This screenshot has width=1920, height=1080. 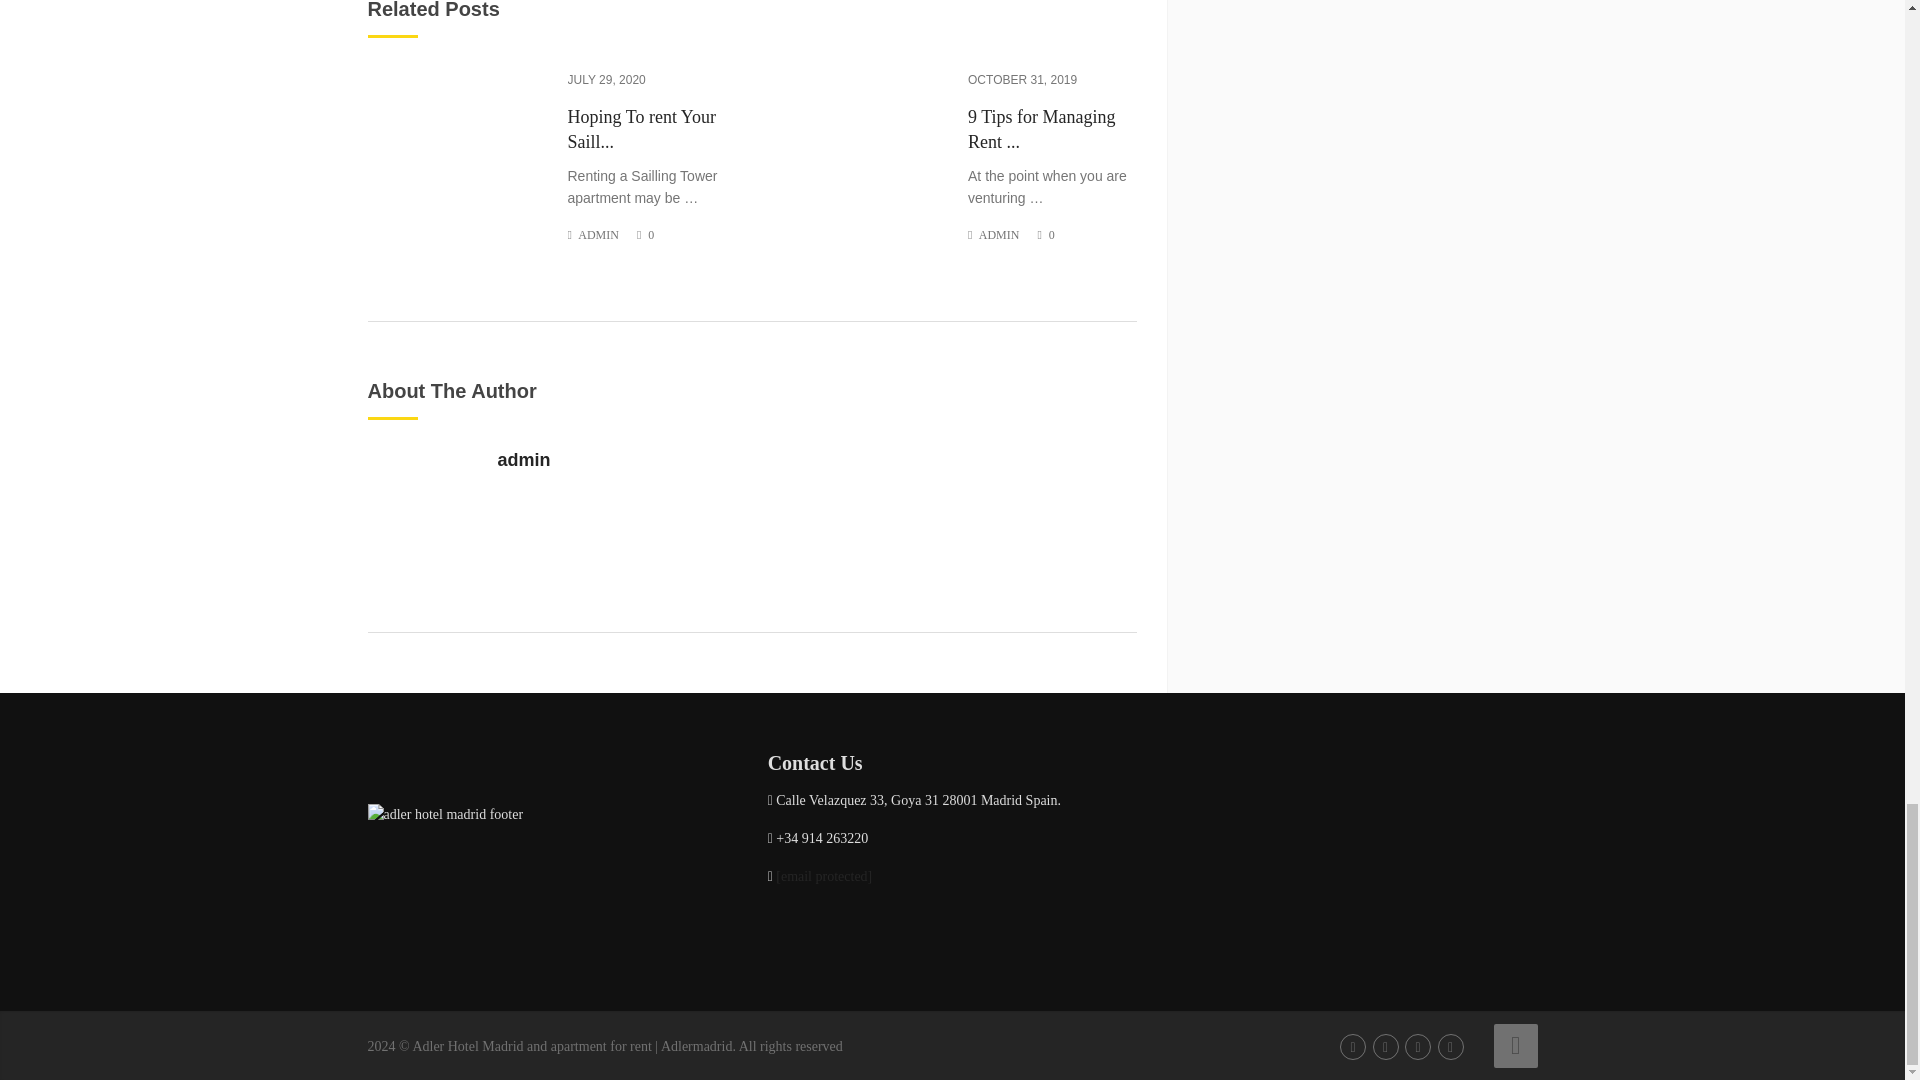 I want to click on ADMIN, so click(x=598, y=234).